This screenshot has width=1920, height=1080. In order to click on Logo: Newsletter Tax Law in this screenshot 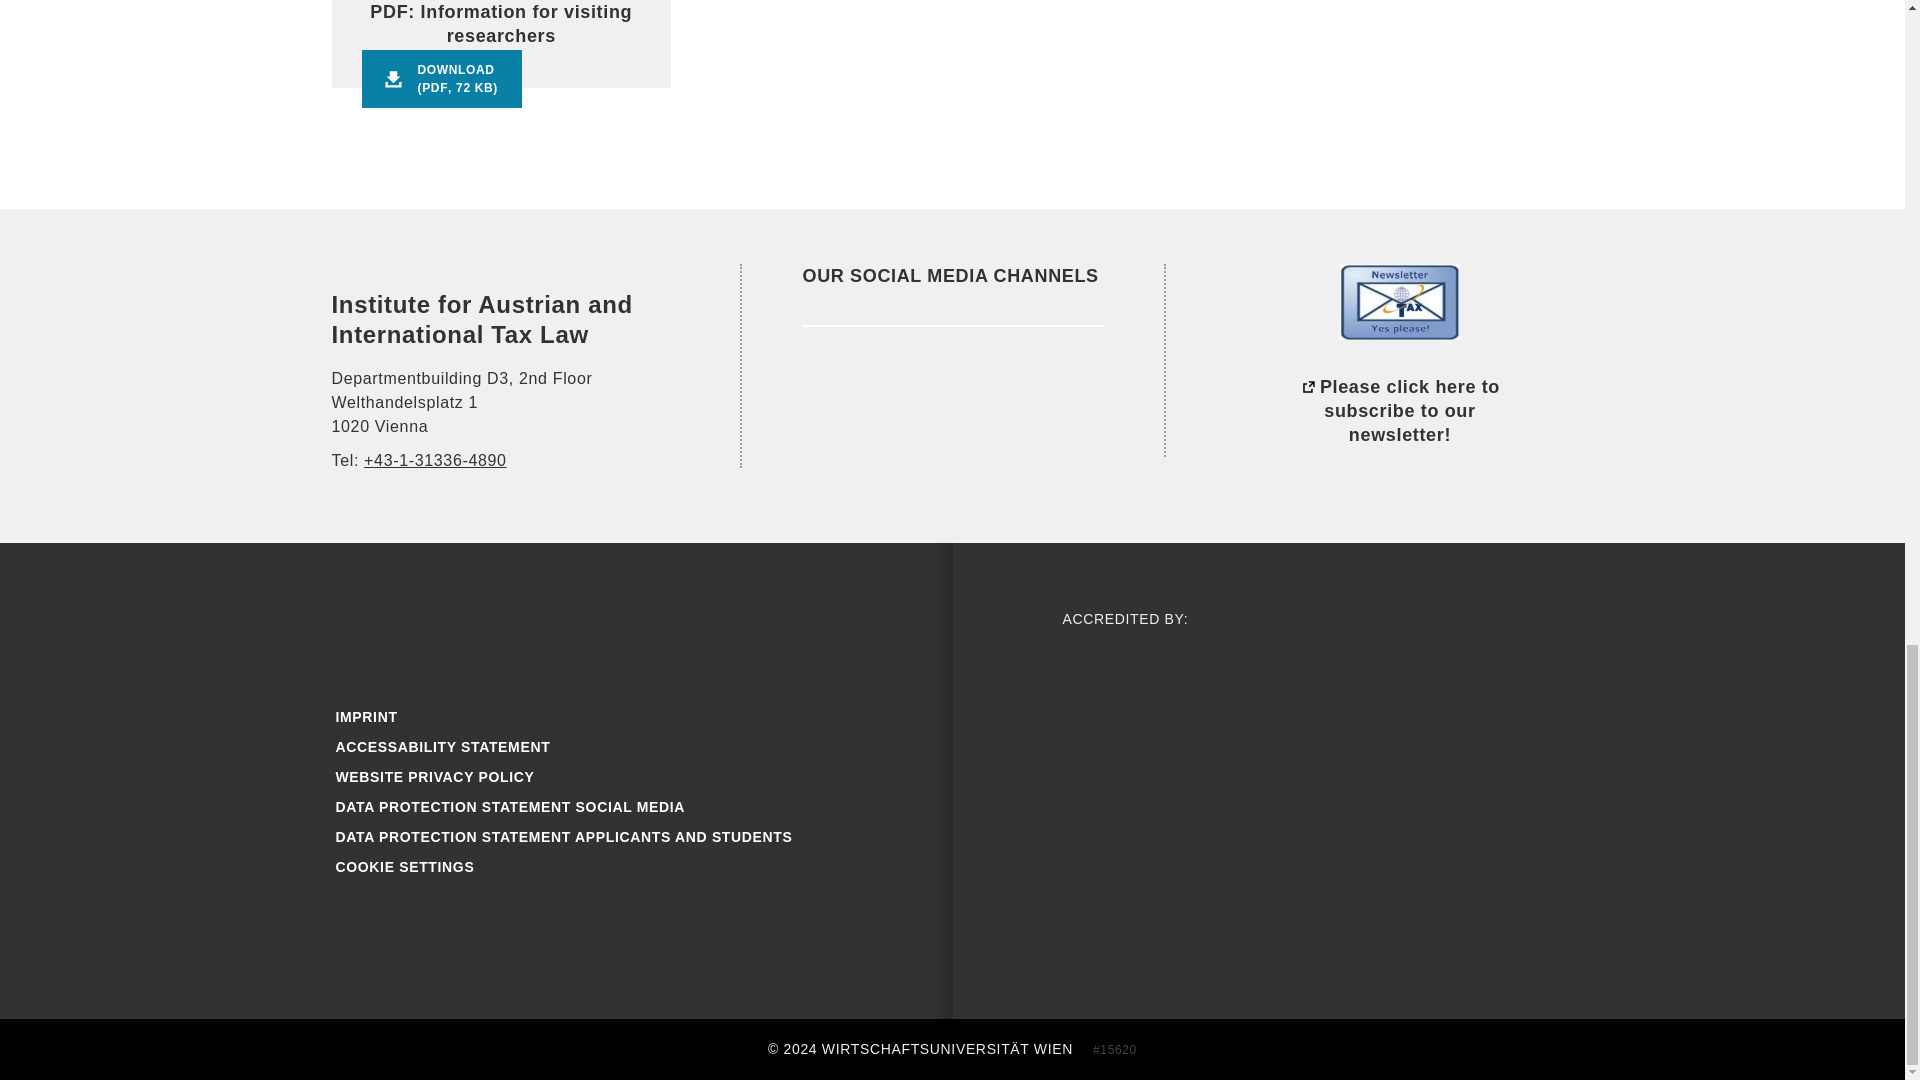, I will do `click(1400, 302)`.